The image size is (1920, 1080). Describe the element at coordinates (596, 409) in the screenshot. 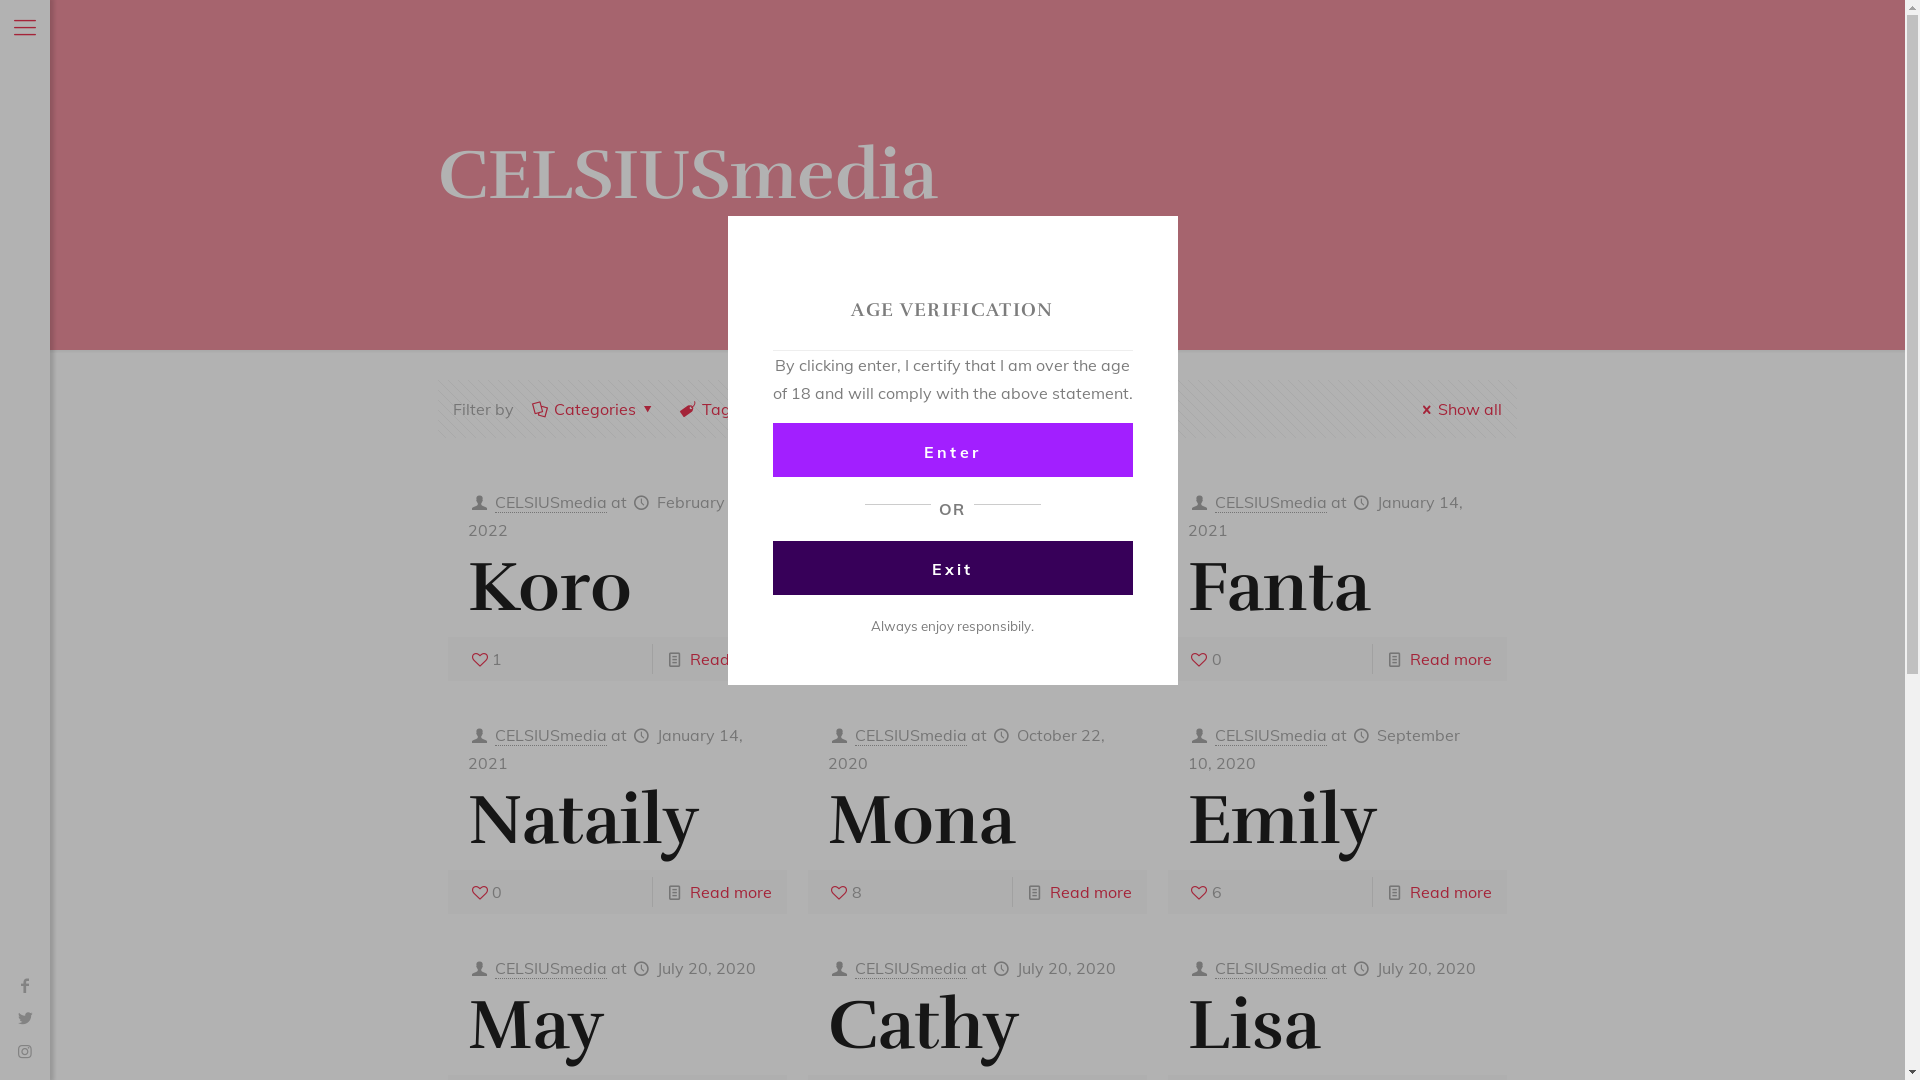

I see `Categories` at that location.